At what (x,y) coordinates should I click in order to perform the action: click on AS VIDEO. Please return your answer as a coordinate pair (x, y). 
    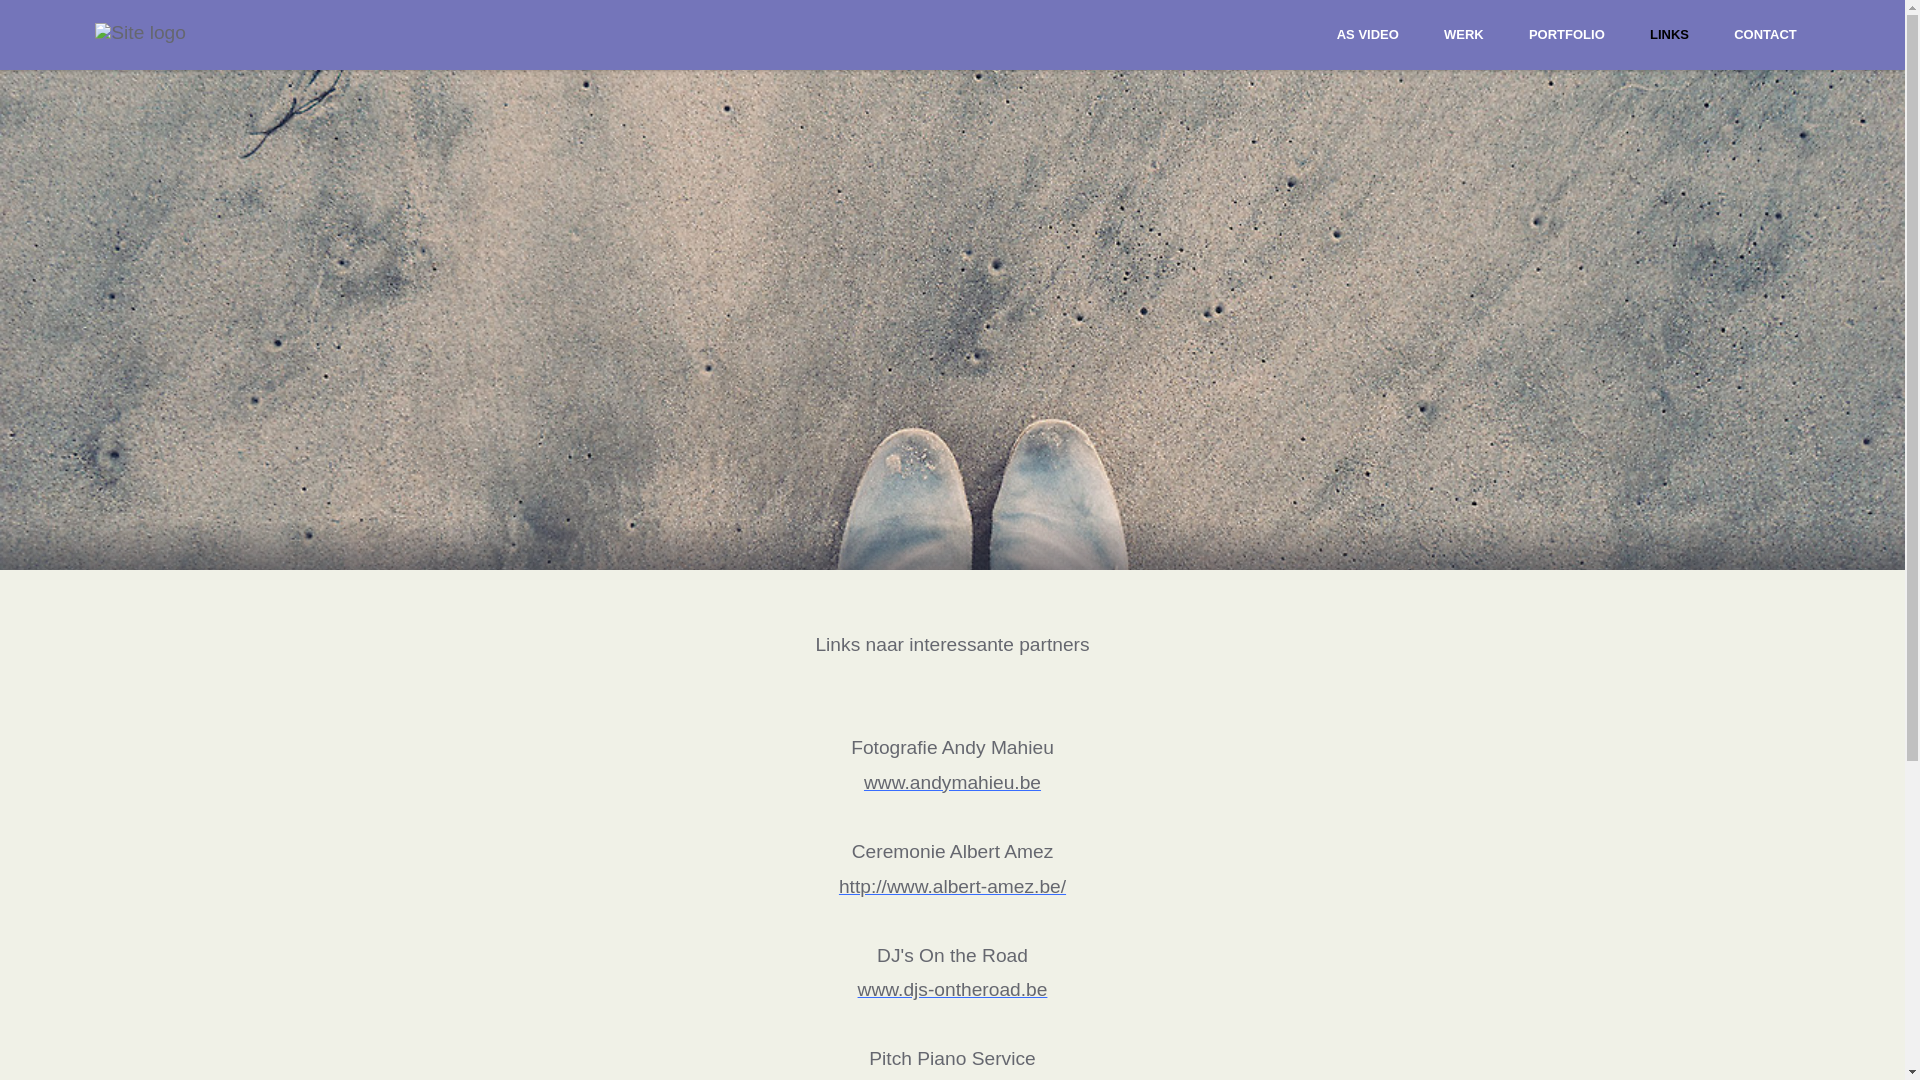
    Looking at the image, I should click on (1368, 34).